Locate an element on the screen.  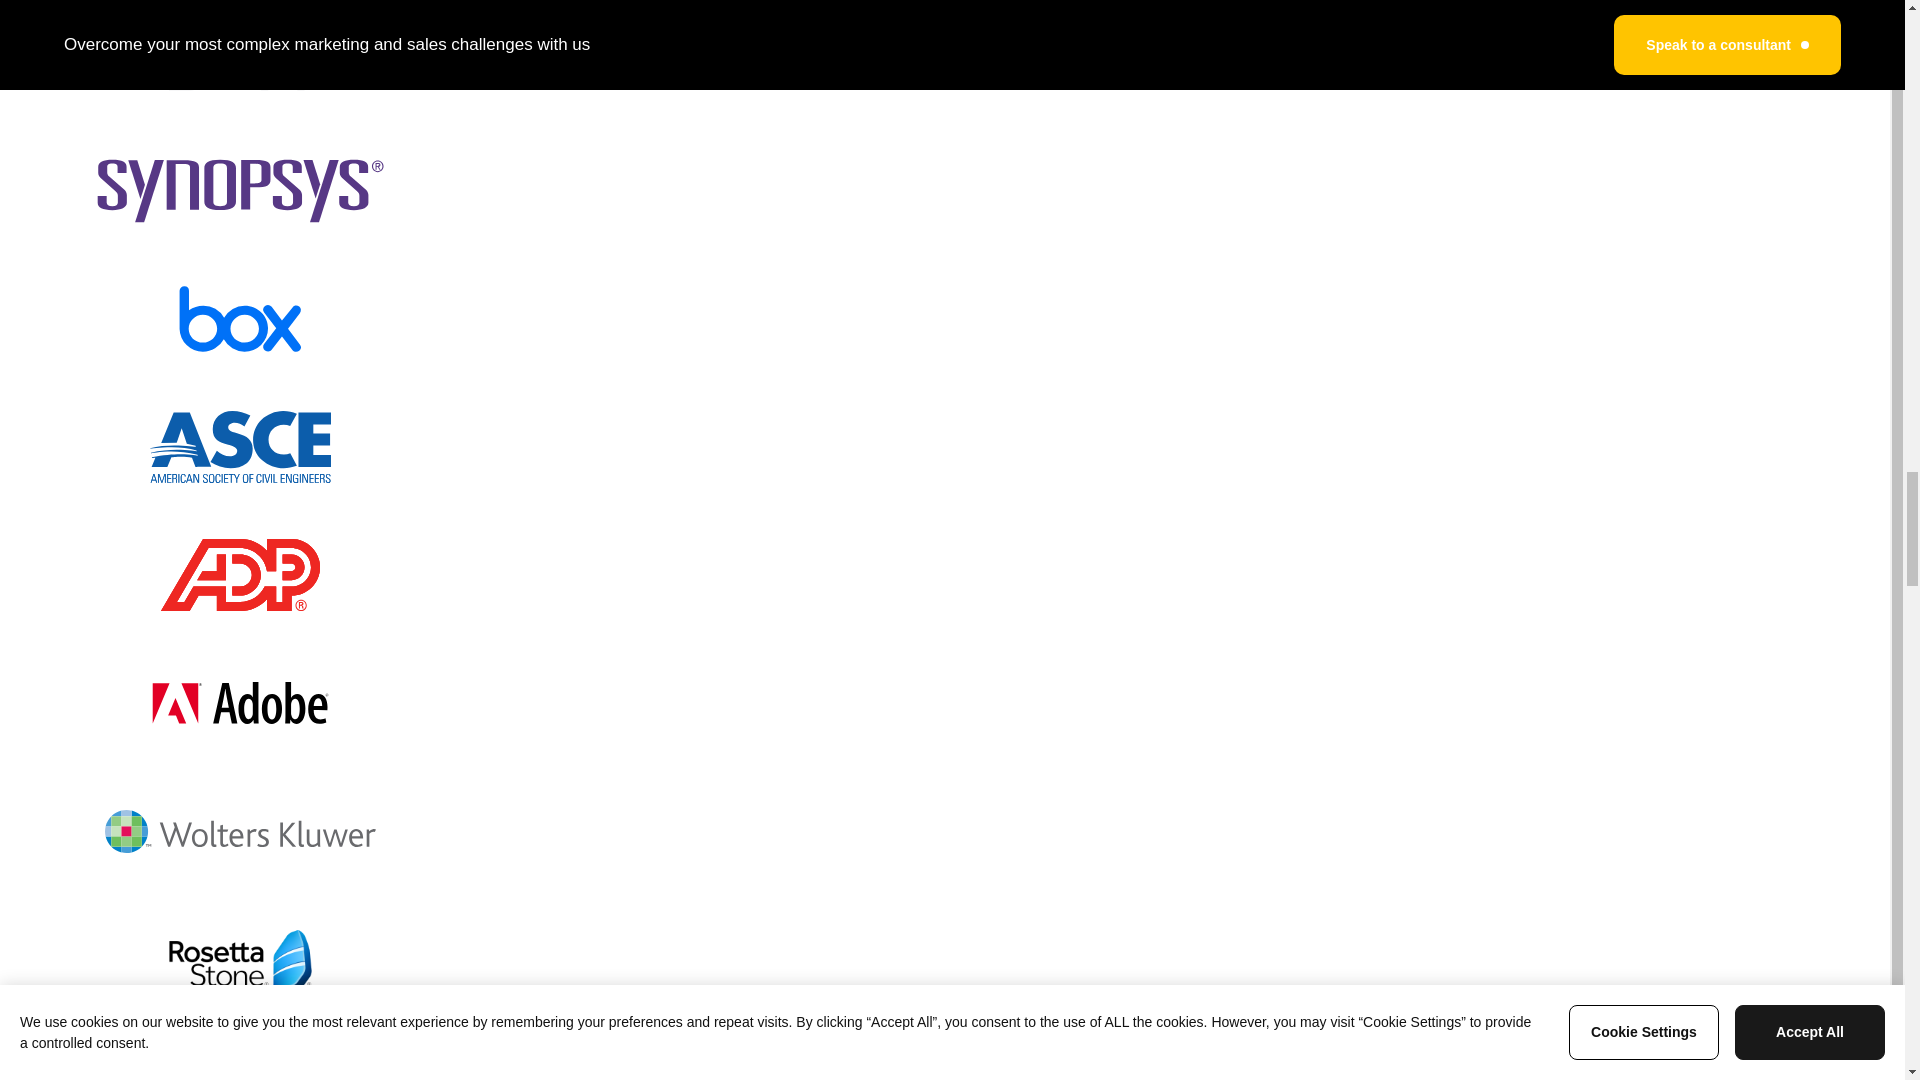
2 is located at coordinates (923, 1052).